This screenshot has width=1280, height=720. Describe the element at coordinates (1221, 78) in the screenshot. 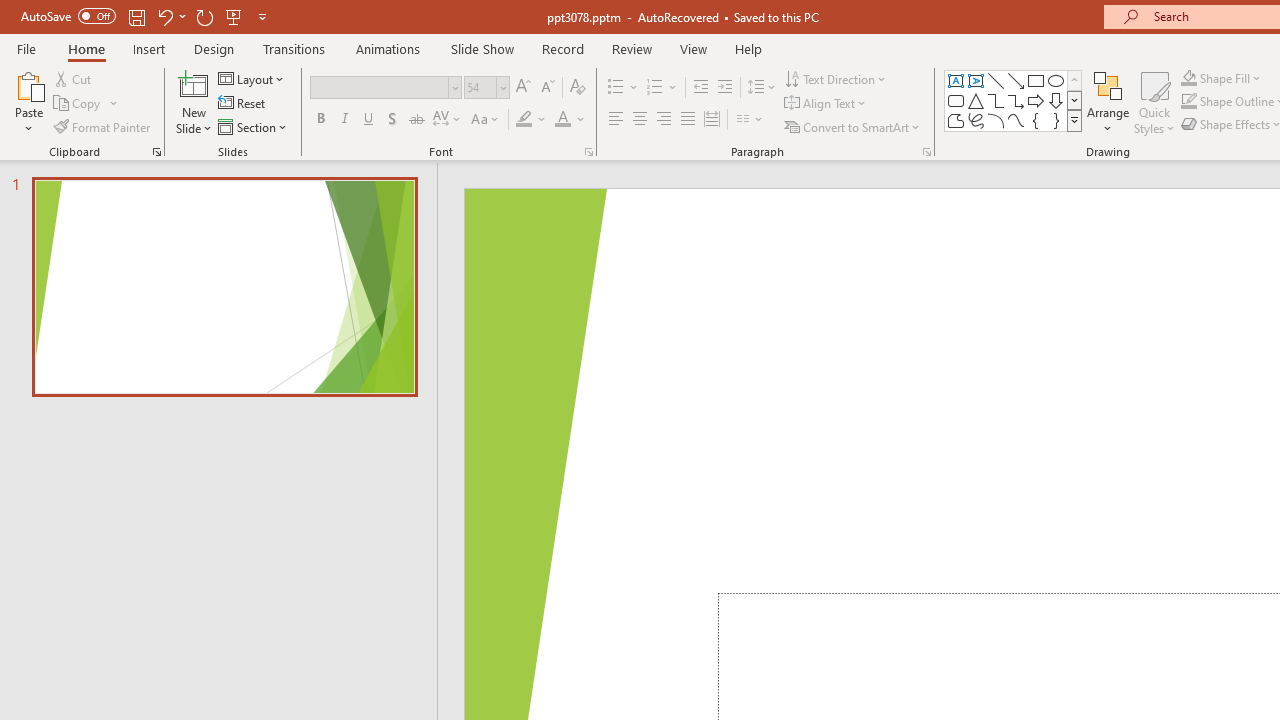

I see `Shape Fill` at that location.